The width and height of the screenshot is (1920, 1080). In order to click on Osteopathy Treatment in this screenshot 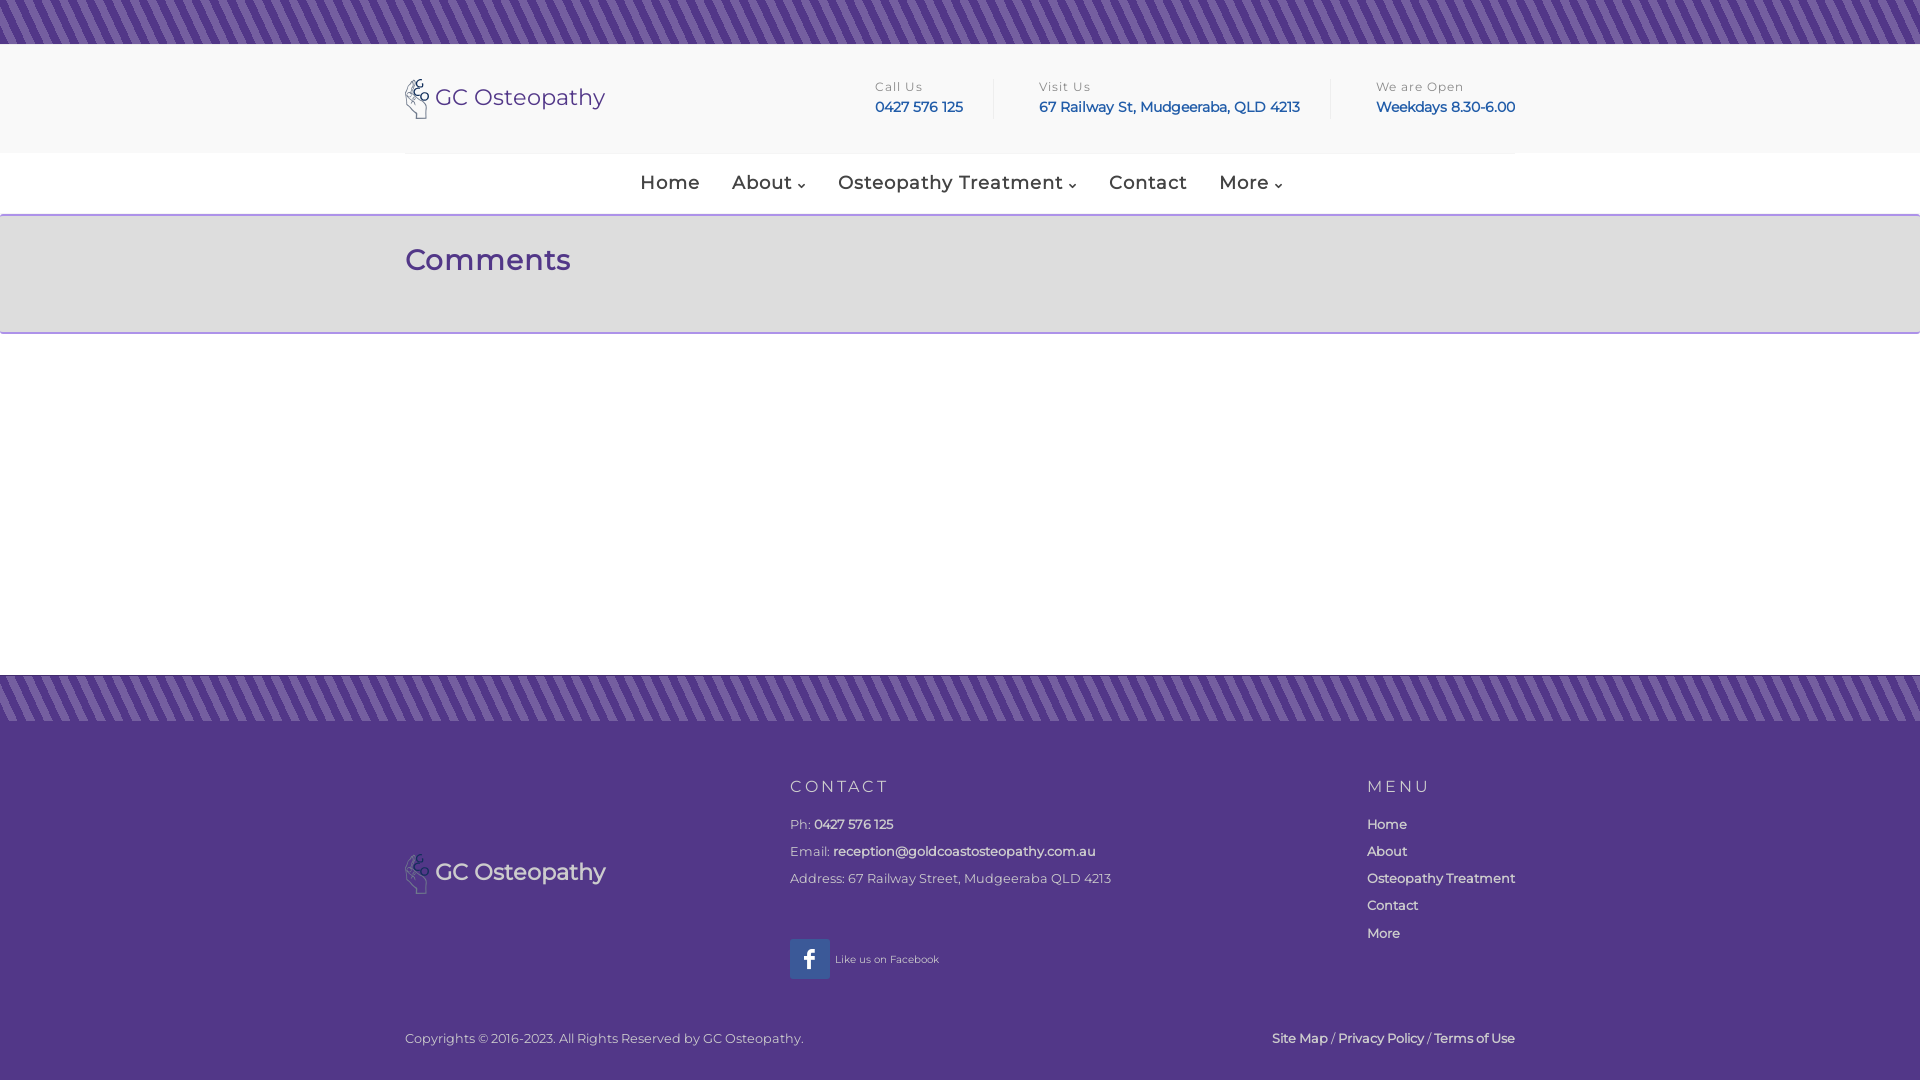, I will do `click(1441, 878)`.